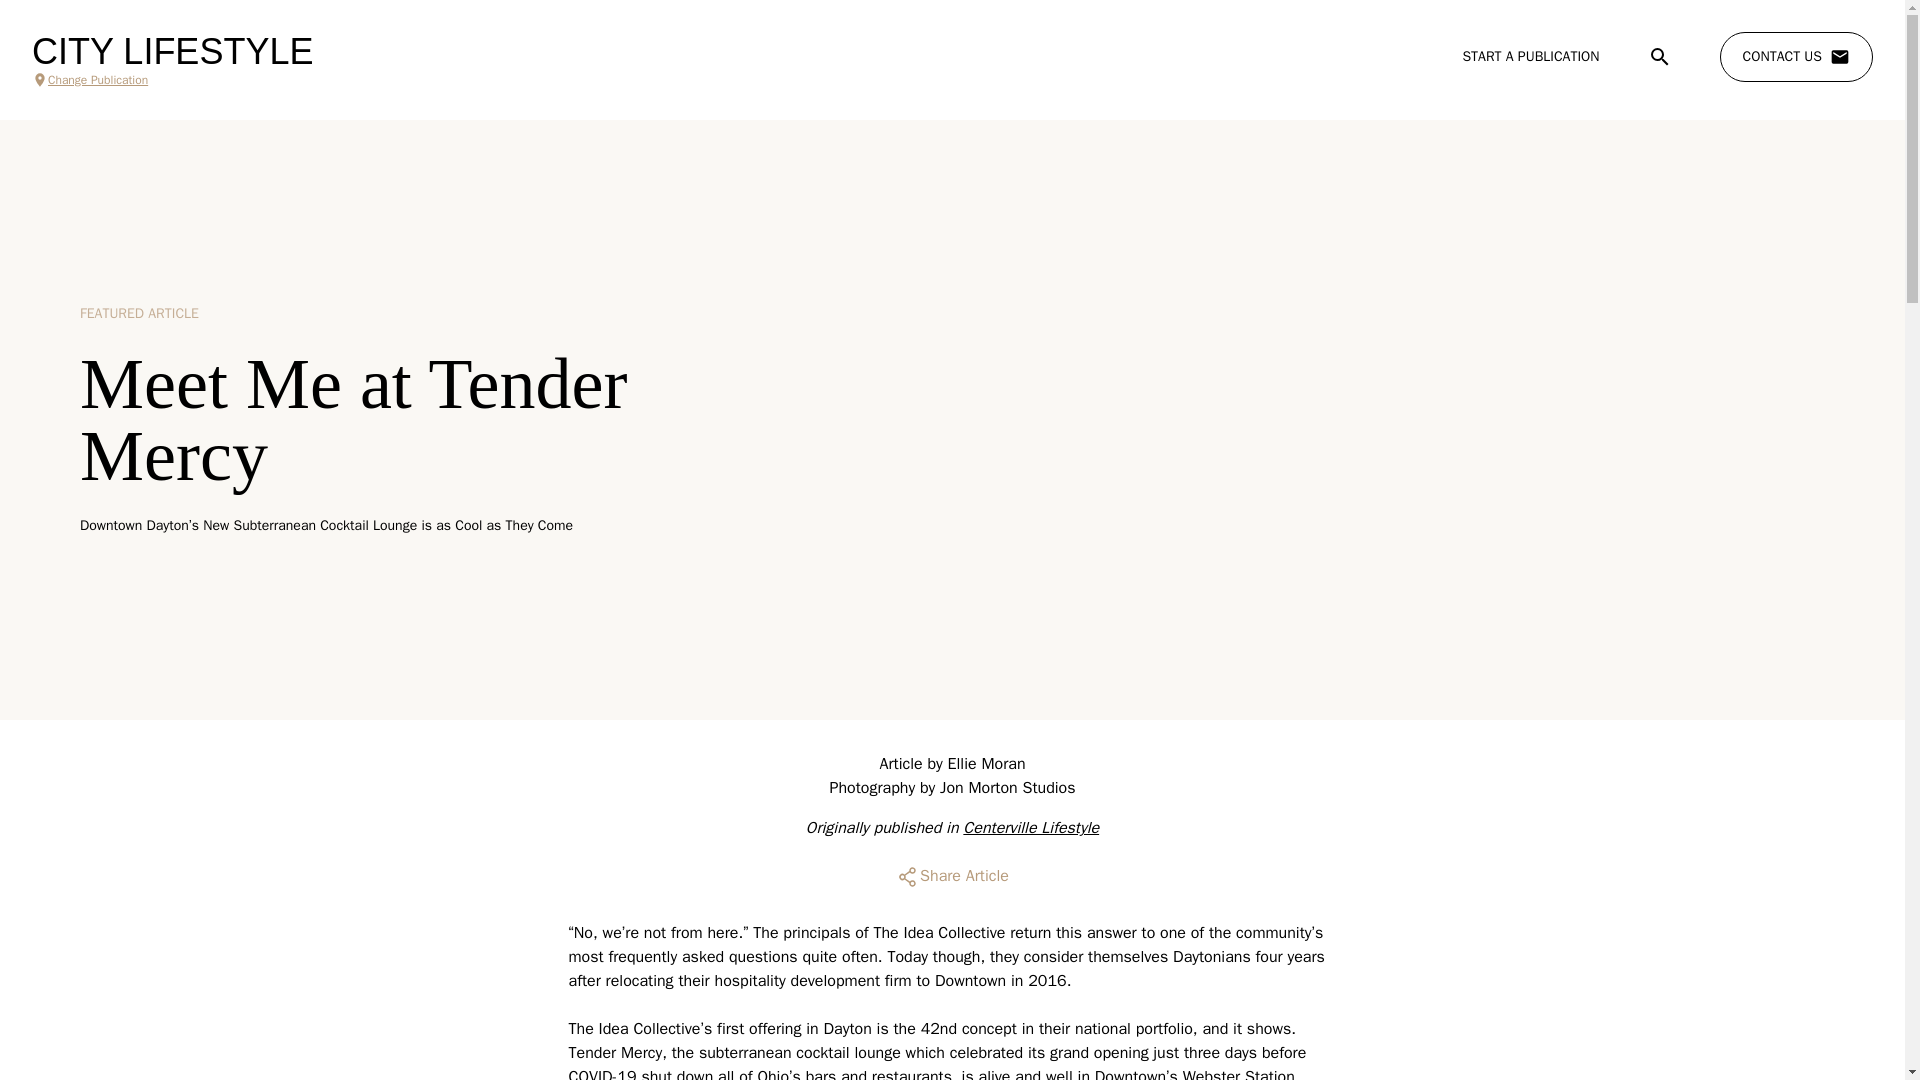 This screenshot has height=1080, width=1920. Describe the element at coordinates (952, 876) in the screenshot. I see `Share Article` at that location.